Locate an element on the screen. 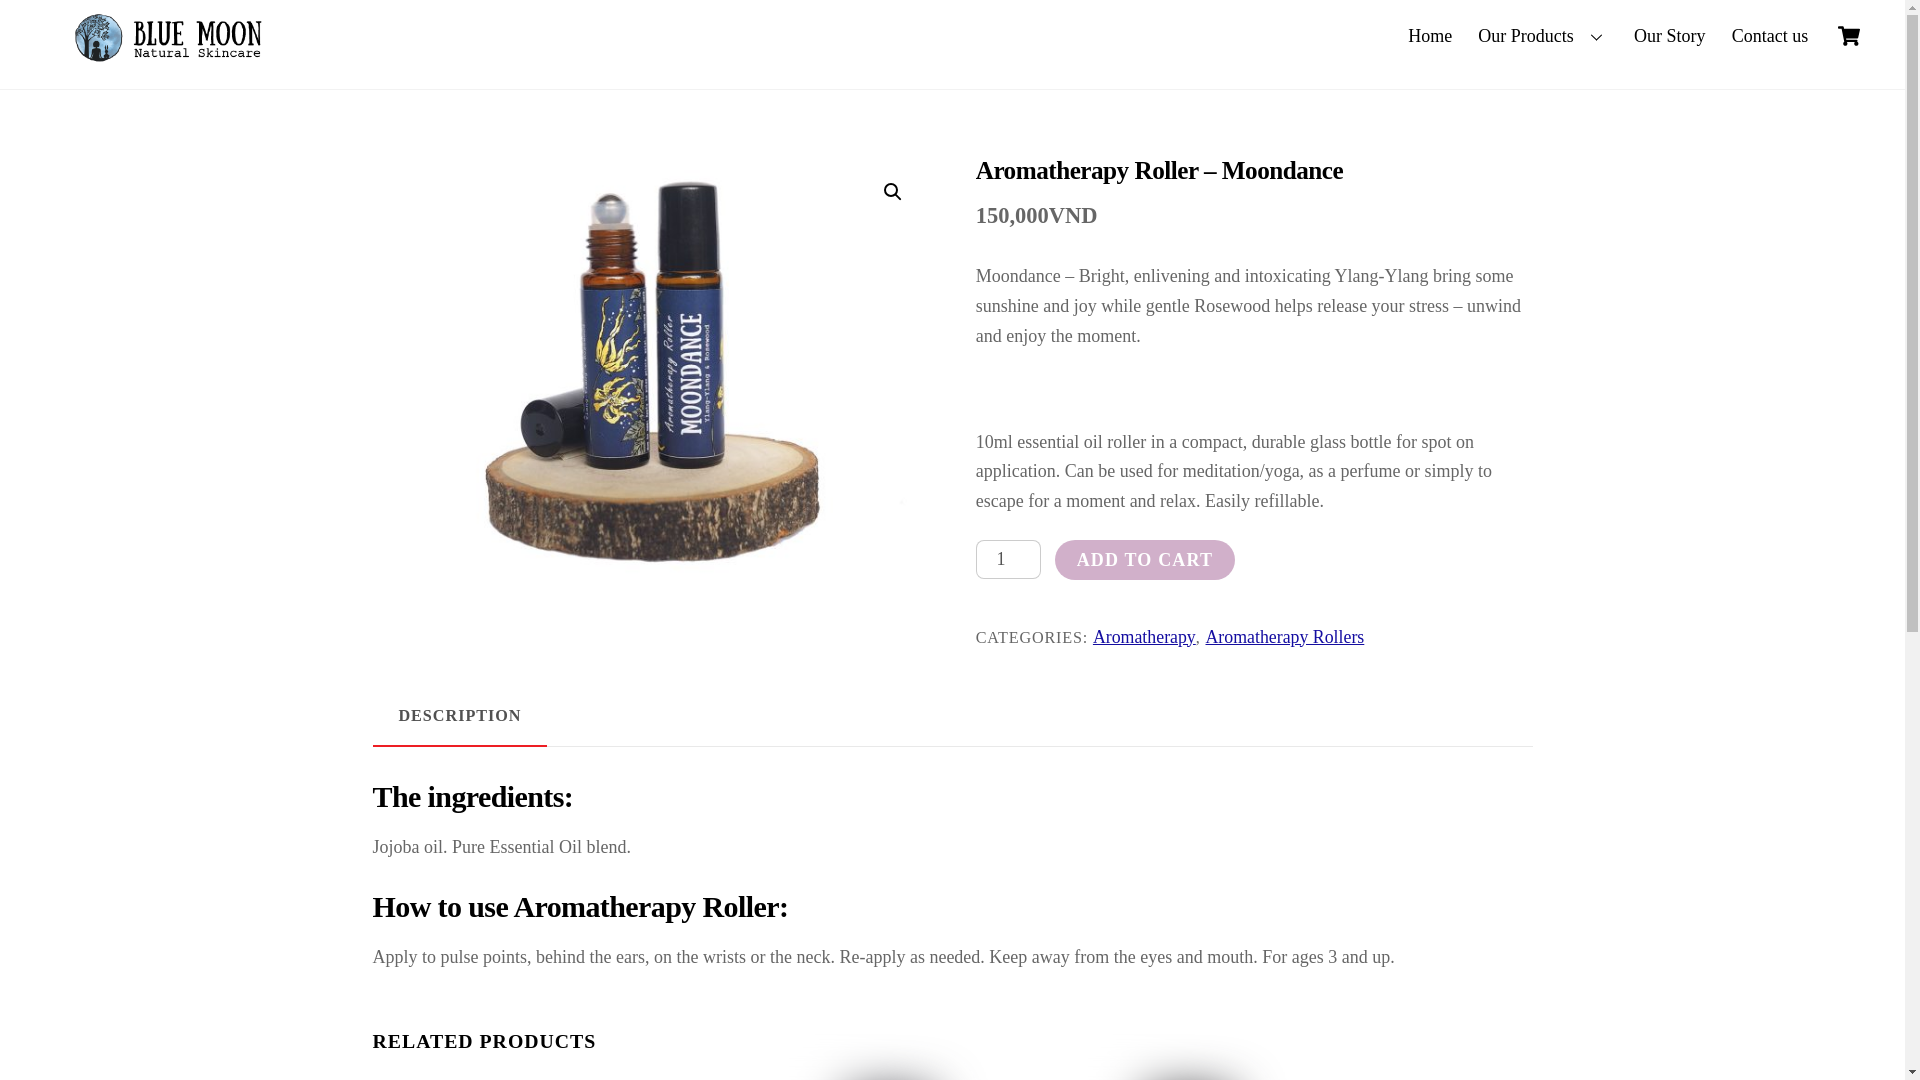 Image resolution: width=1920 pixels, height=1080 pixels. Website logo header 500X100 2021-01 is located at coordinates (178, 40).